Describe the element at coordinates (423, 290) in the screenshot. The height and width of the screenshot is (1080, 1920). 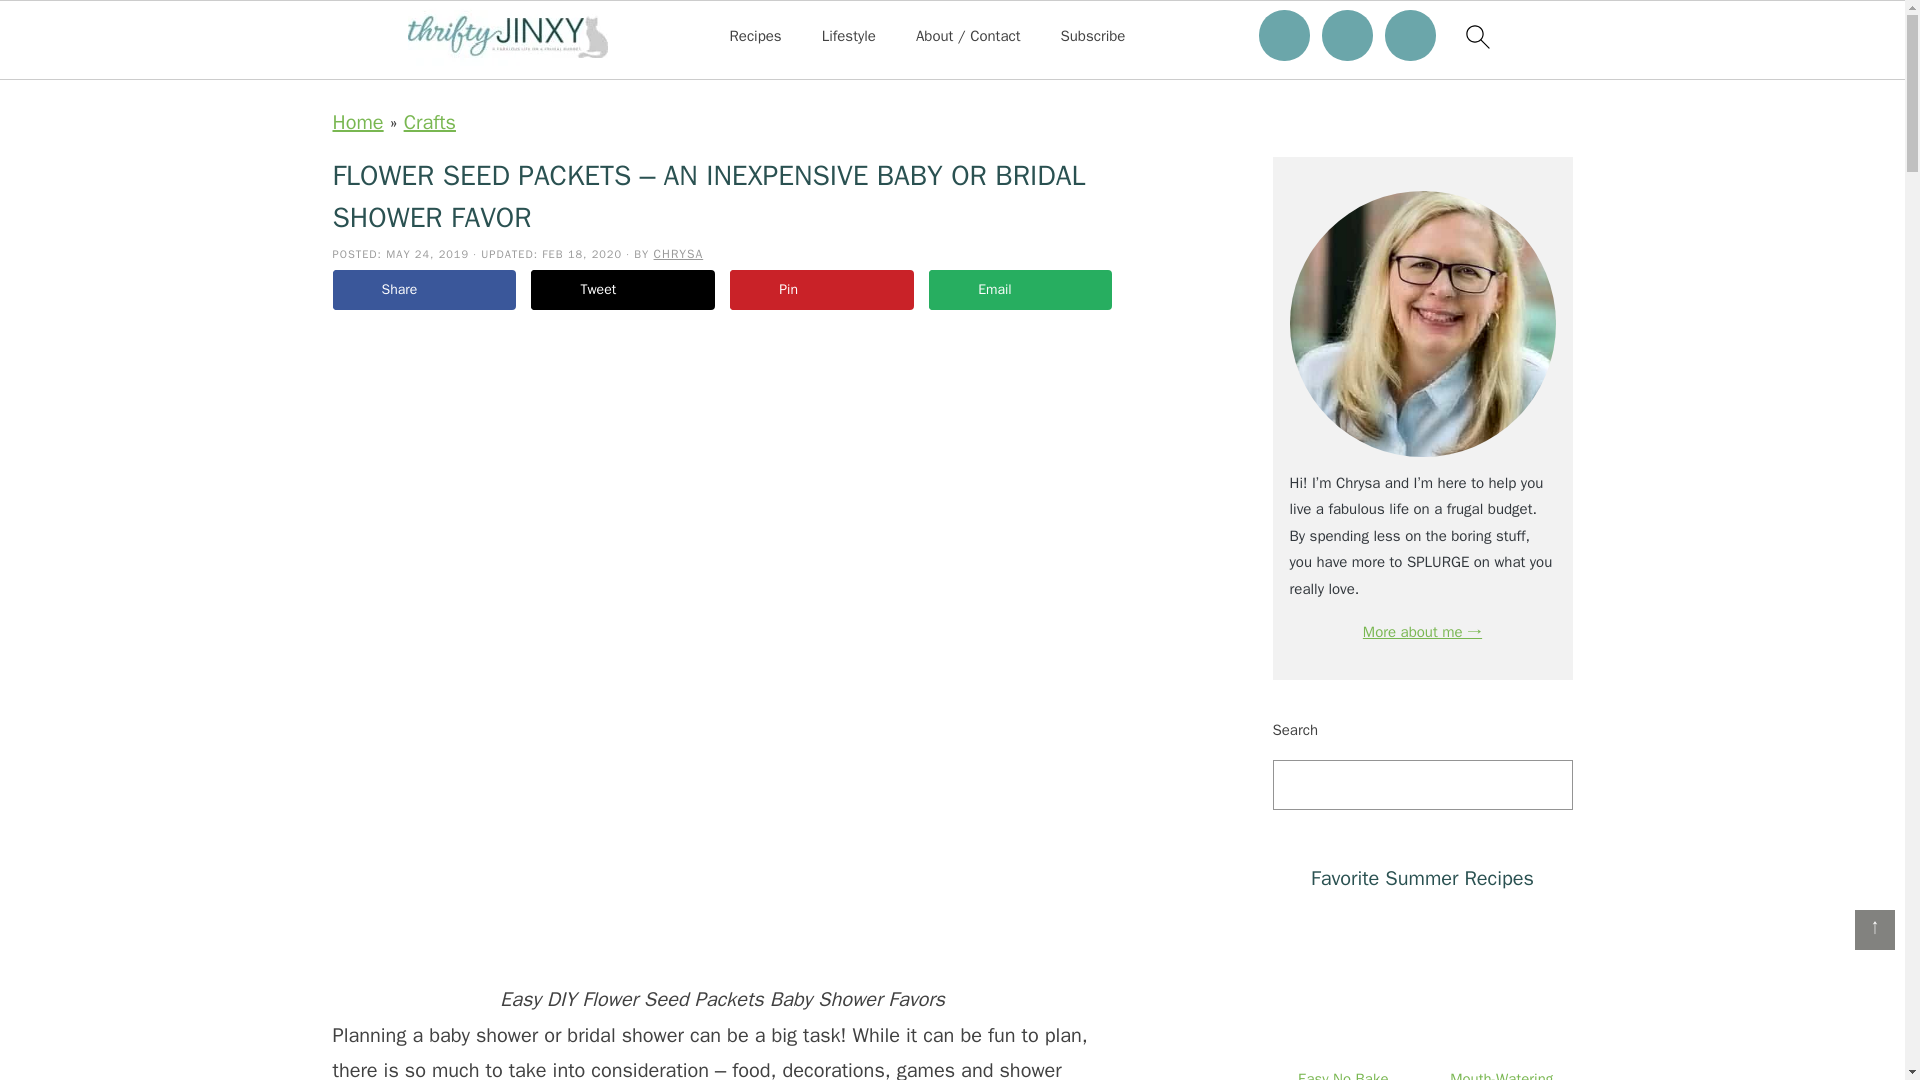
I see `Share on Facebook` at that location.